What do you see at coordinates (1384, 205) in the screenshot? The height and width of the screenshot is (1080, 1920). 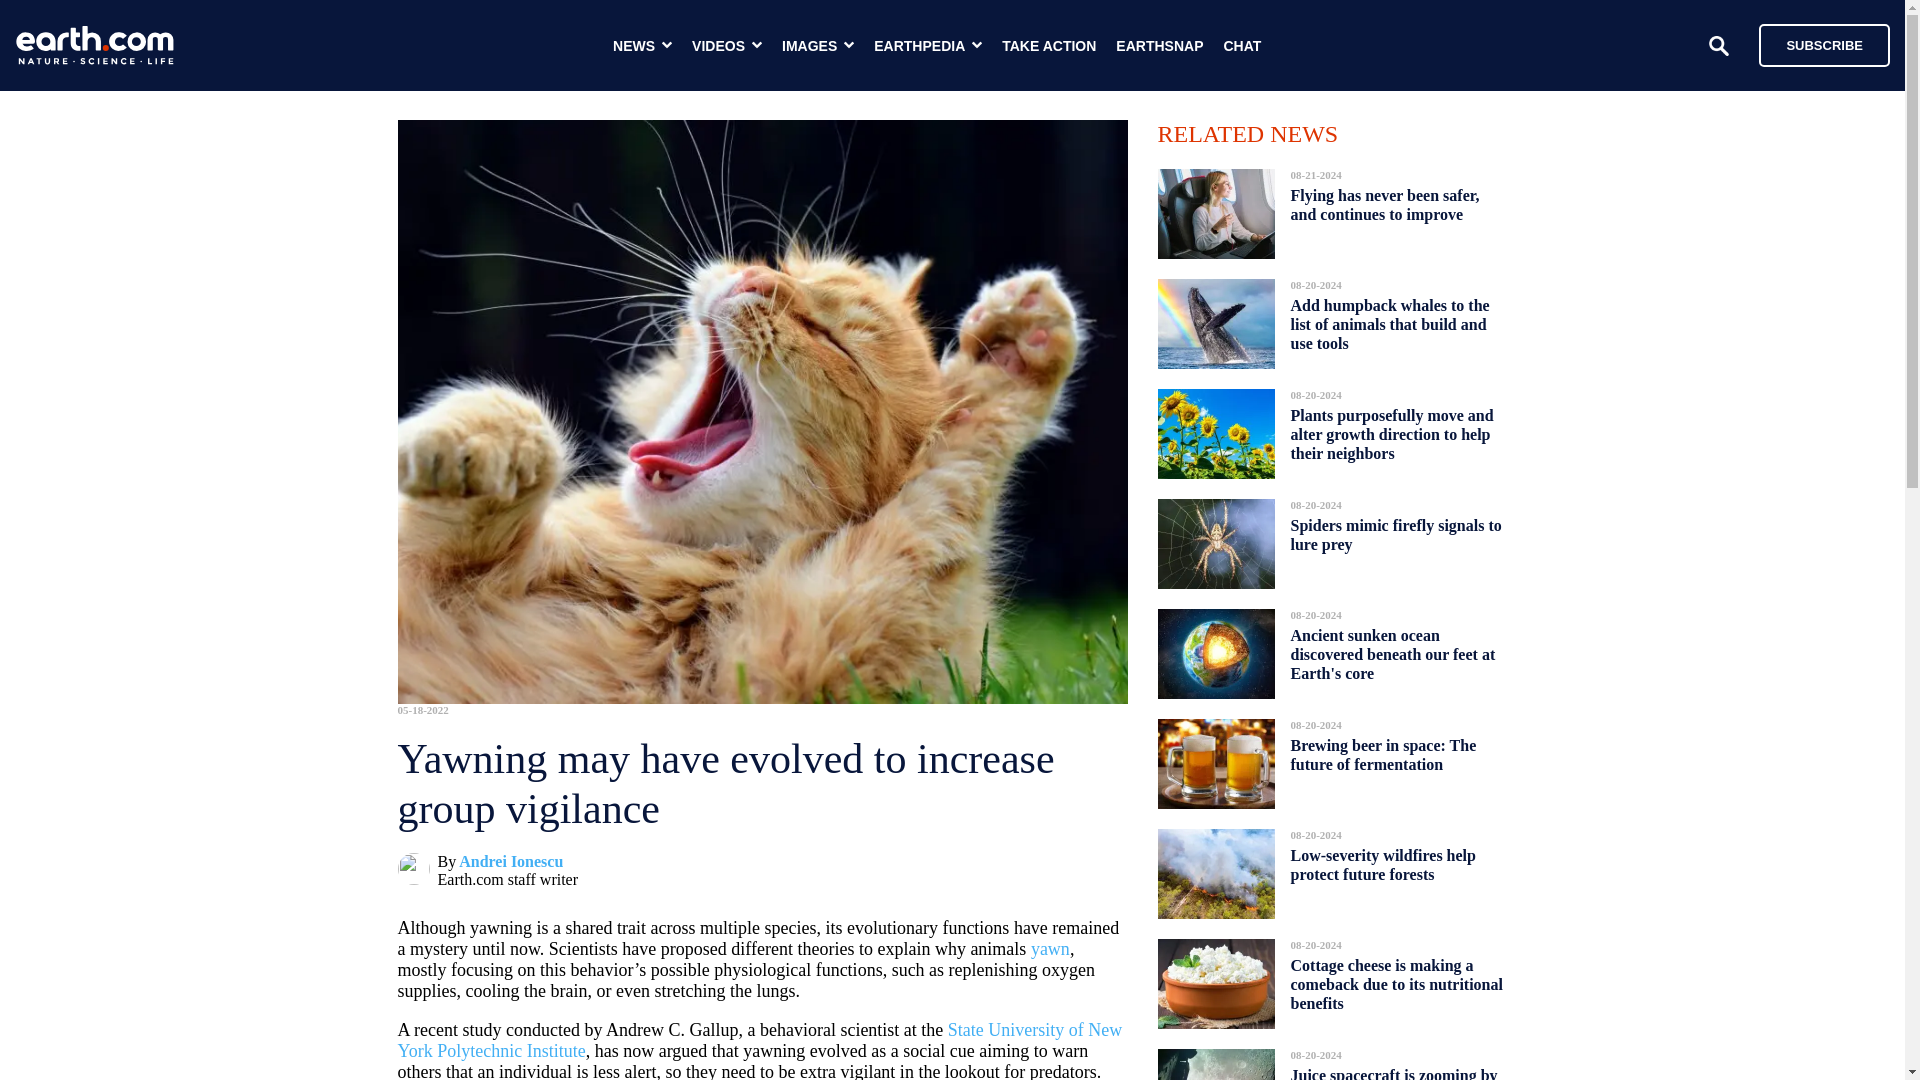 I see `Flying has never been safer, and continues to improve` at bounding box center [1384, 205].